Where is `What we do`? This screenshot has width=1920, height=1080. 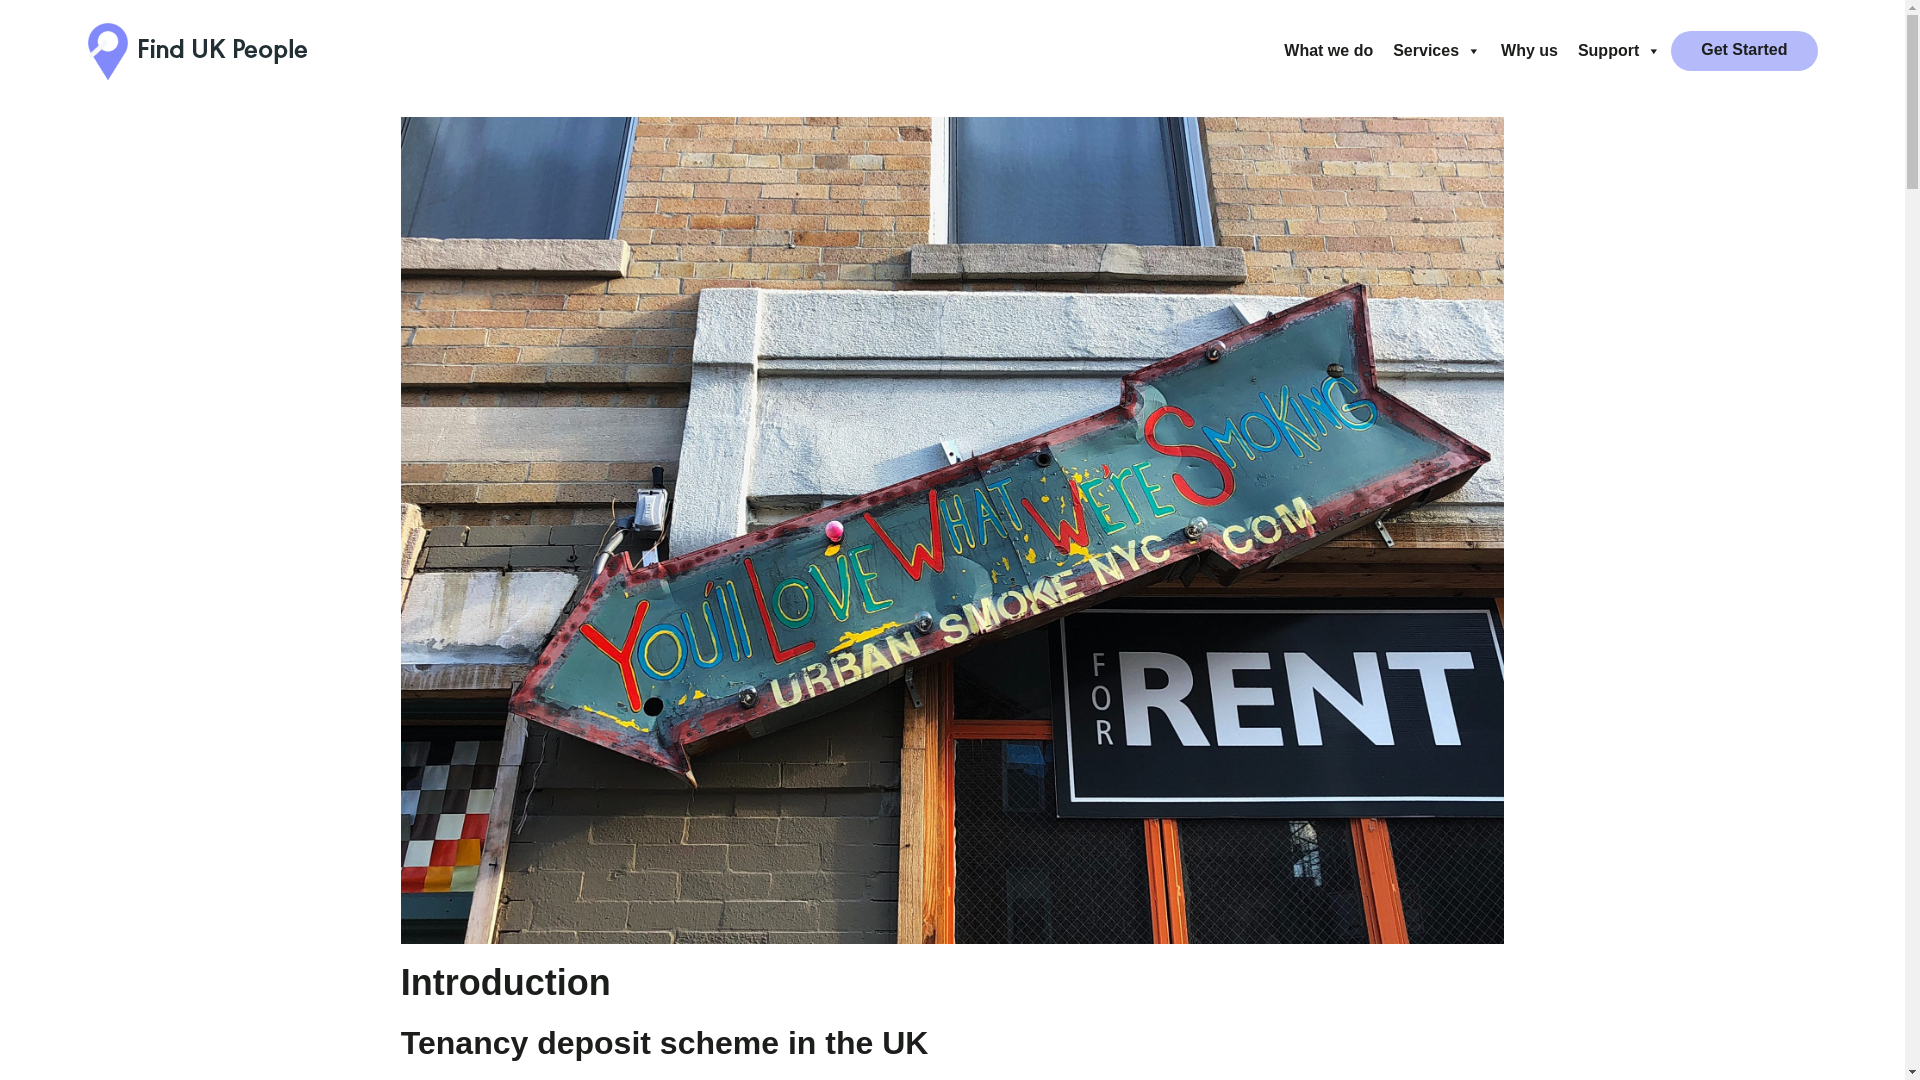 What we do is located at coordinates (1328, 51).